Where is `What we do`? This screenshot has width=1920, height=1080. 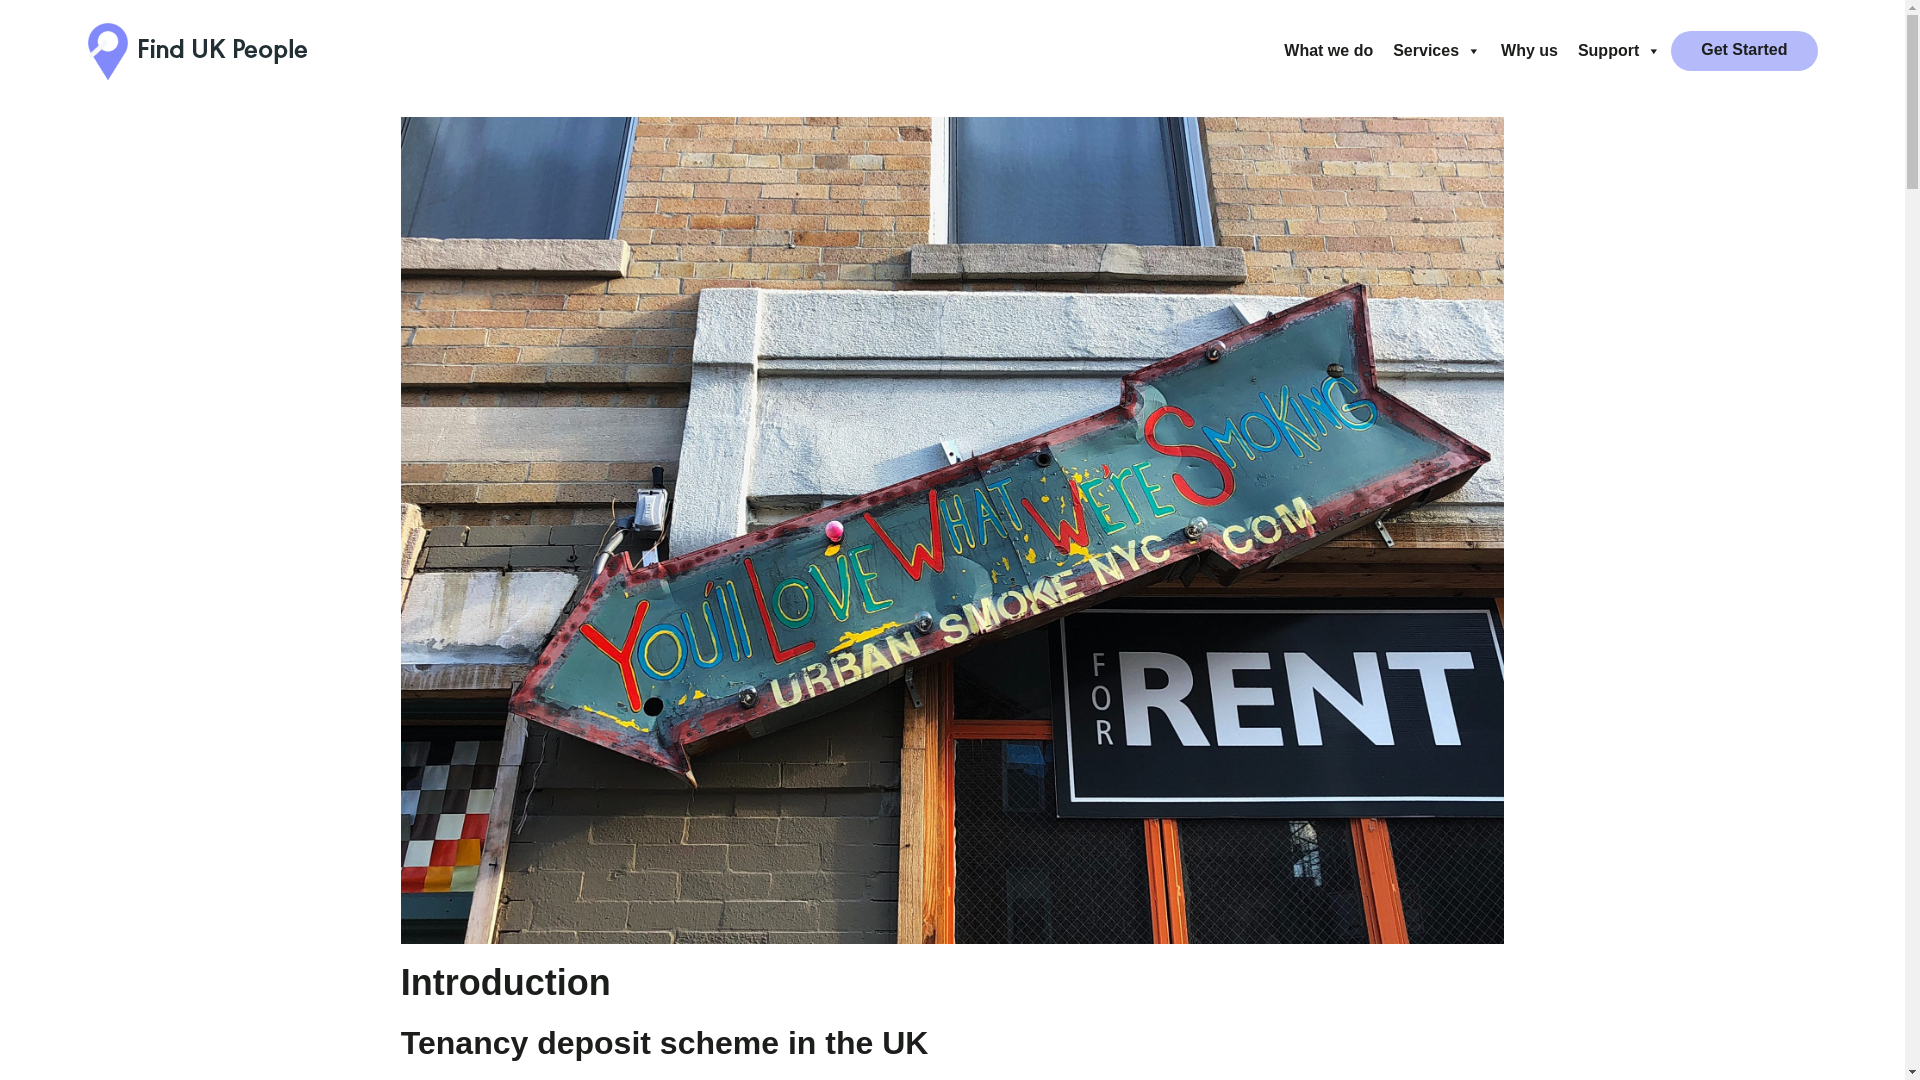 What we do is located at coordinates (1328, 51).